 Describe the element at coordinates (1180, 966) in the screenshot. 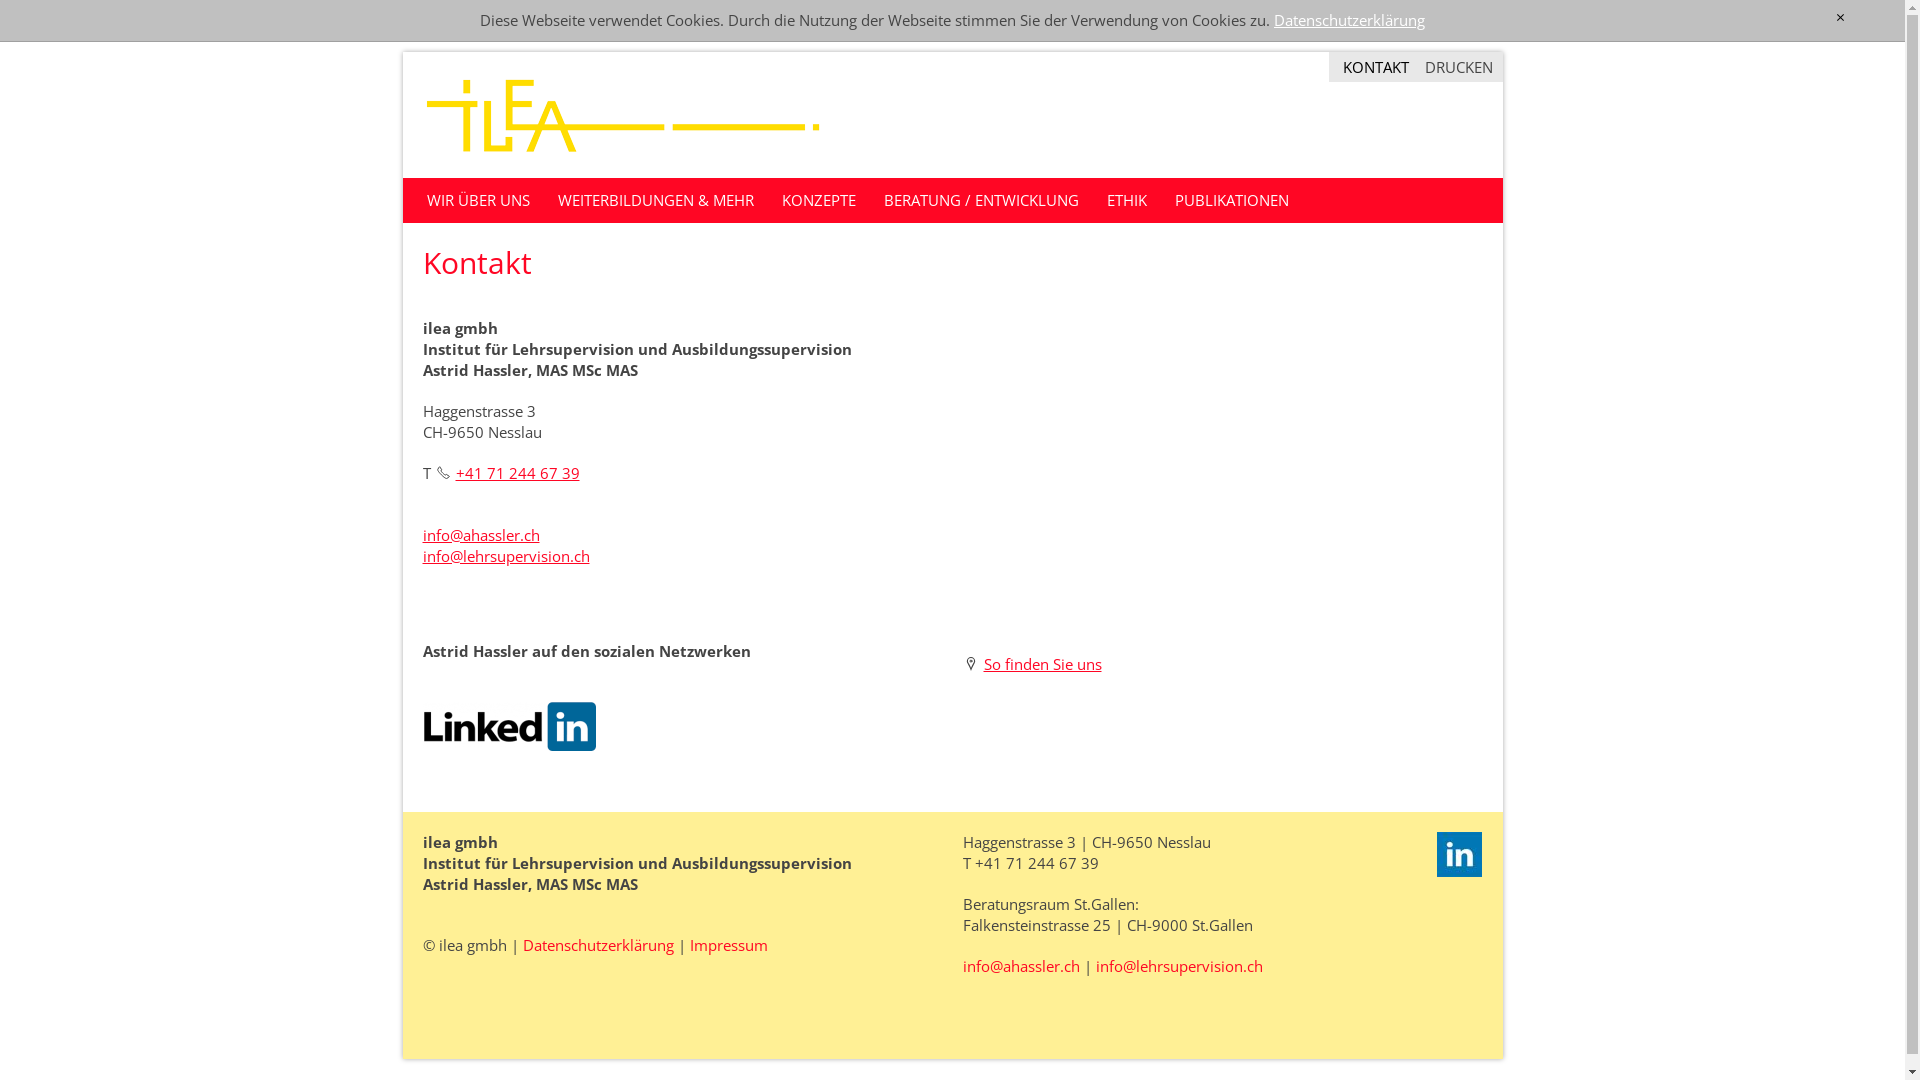

I see `info@lehrsupervision.ch` at that location.